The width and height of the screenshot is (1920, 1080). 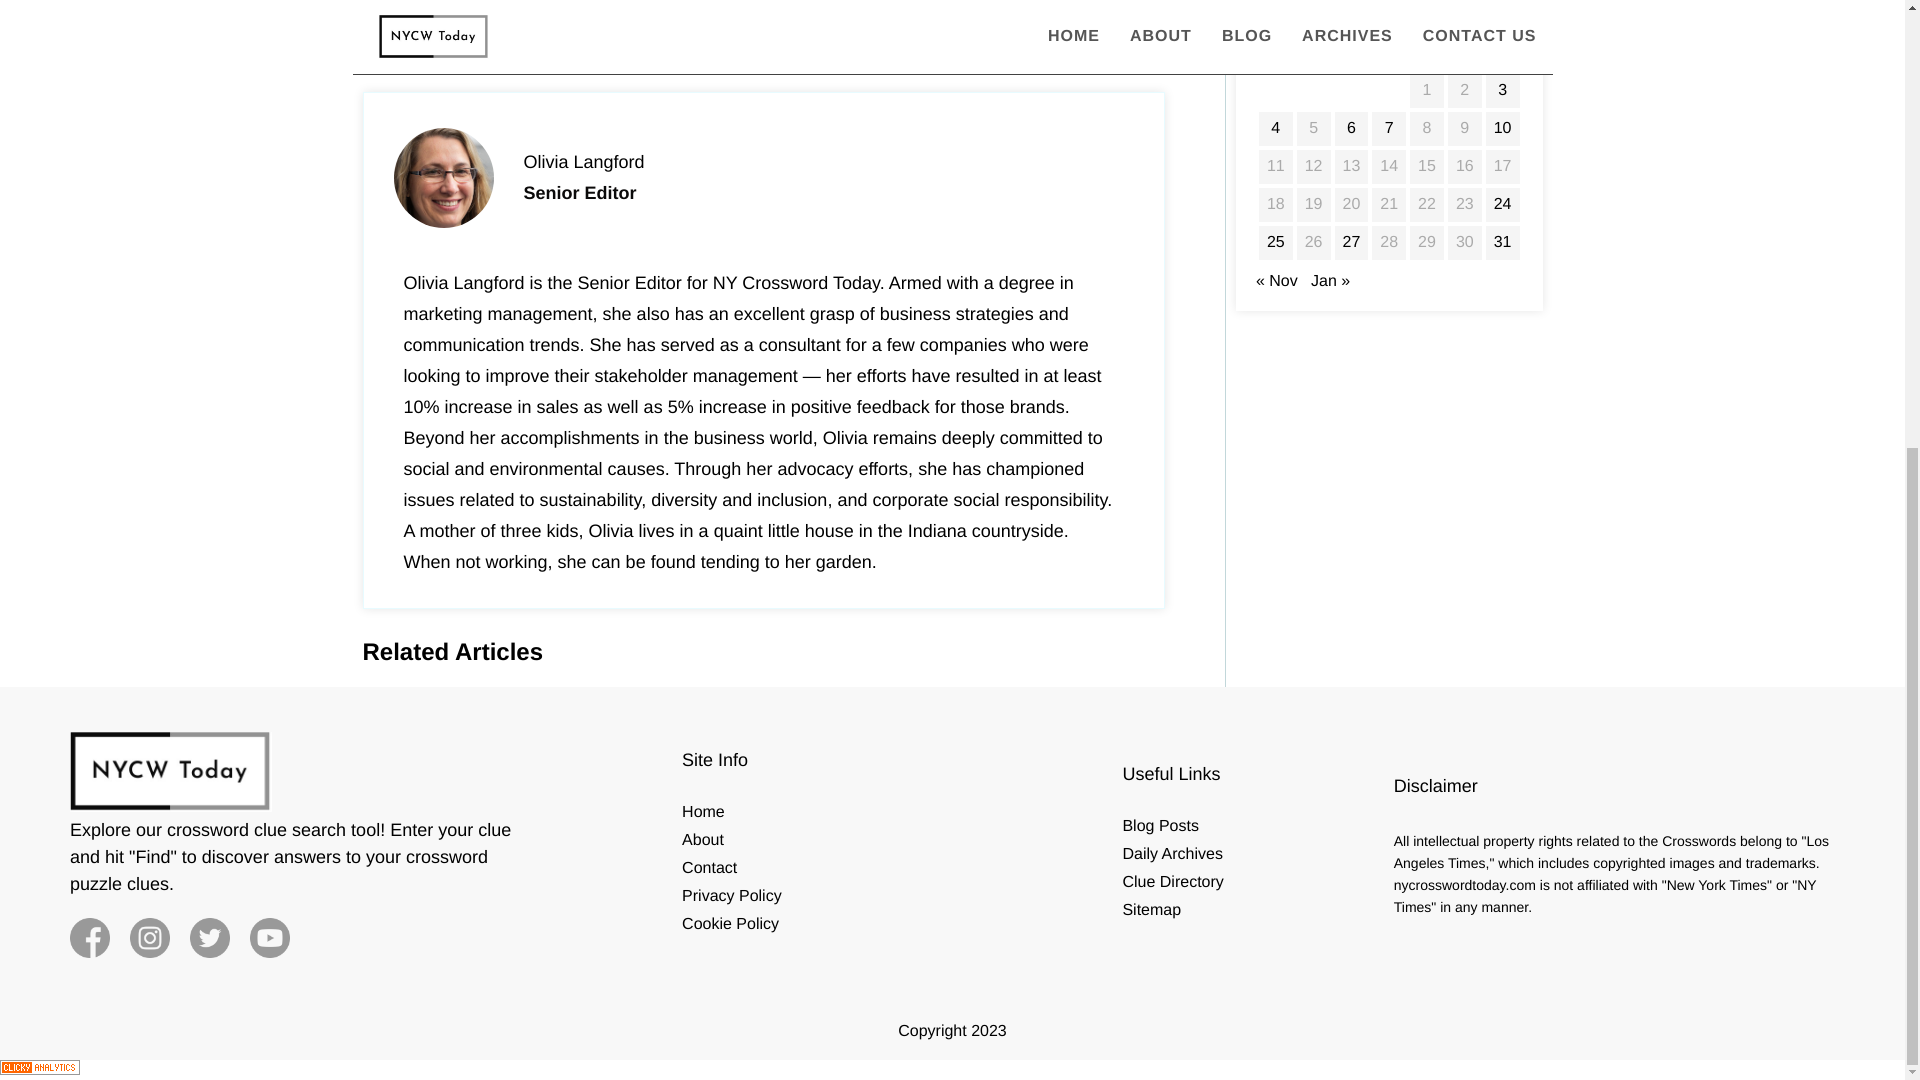 I want to click on Google Analytics Alternative, so click(x=40, y=1070).